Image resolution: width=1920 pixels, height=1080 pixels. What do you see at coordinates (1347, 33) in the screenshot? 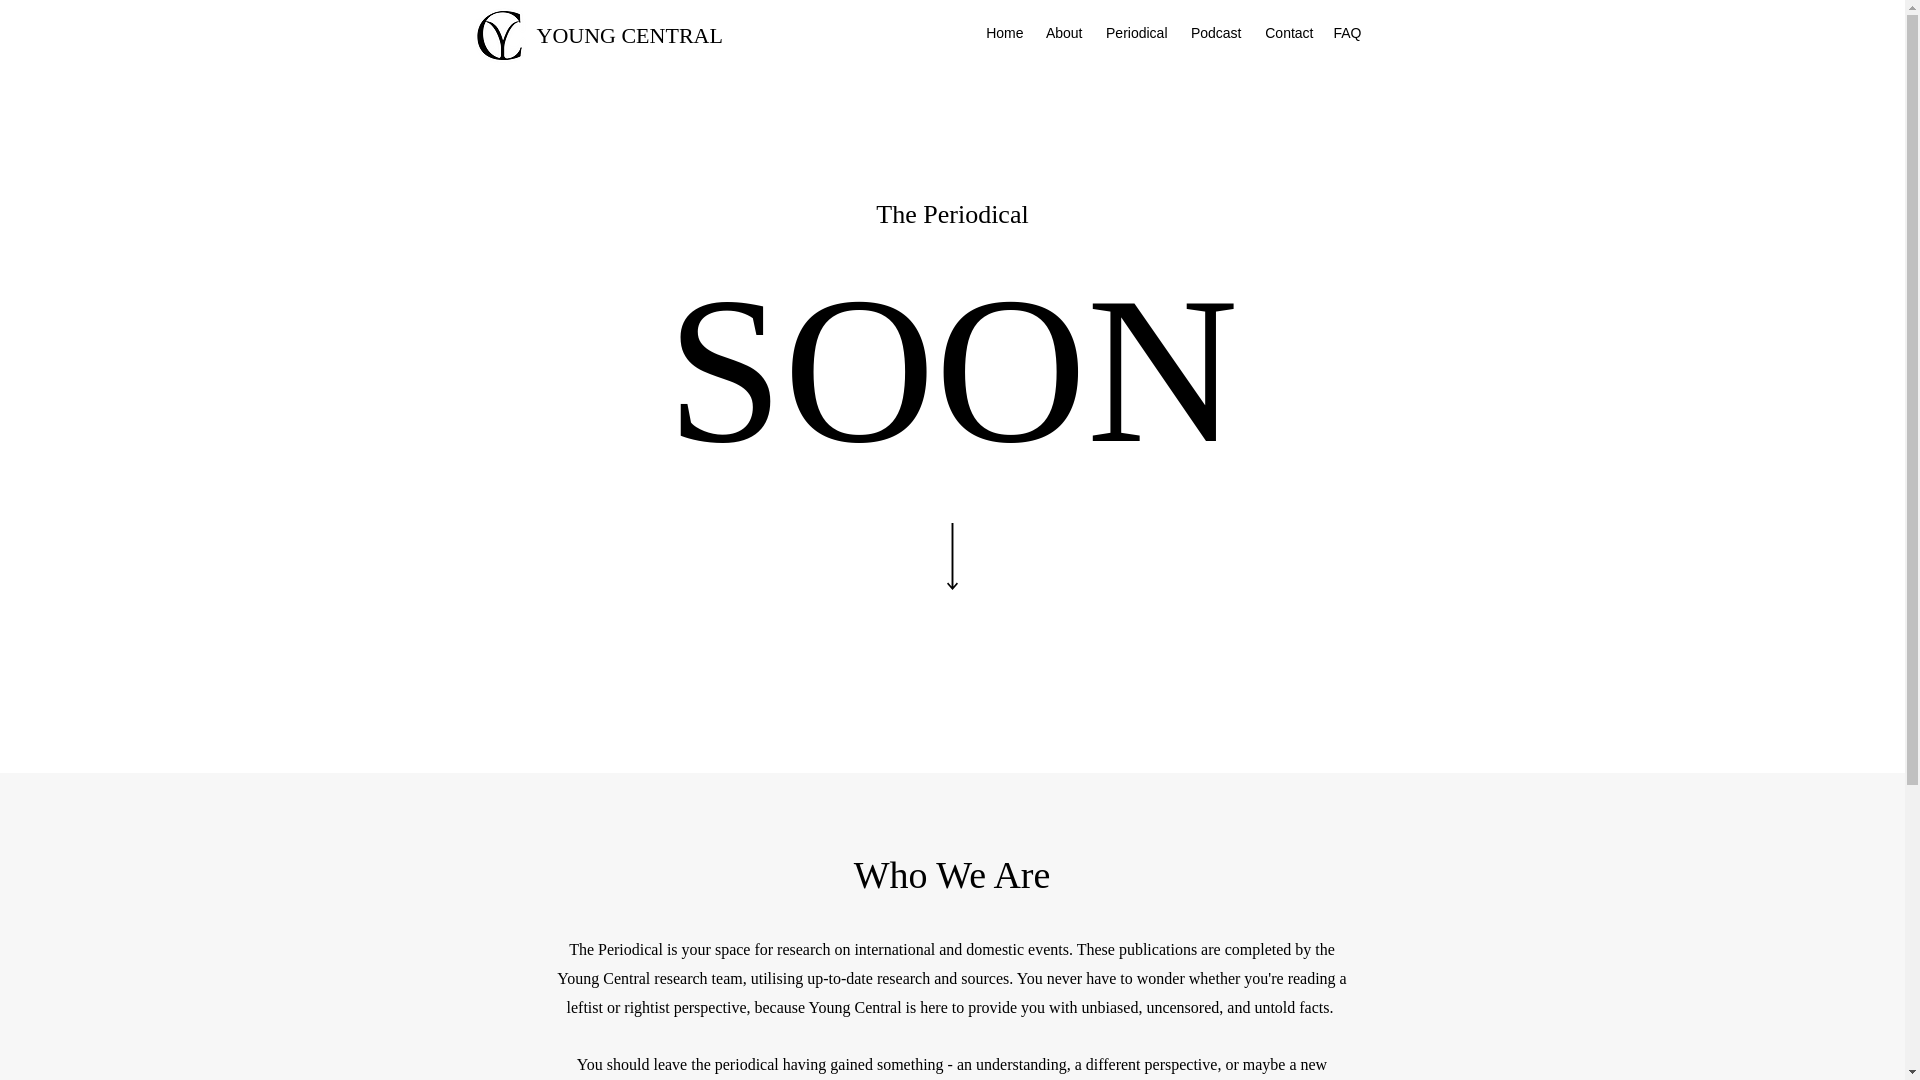
I see `FAQ` at bounding box center [1347, 33].